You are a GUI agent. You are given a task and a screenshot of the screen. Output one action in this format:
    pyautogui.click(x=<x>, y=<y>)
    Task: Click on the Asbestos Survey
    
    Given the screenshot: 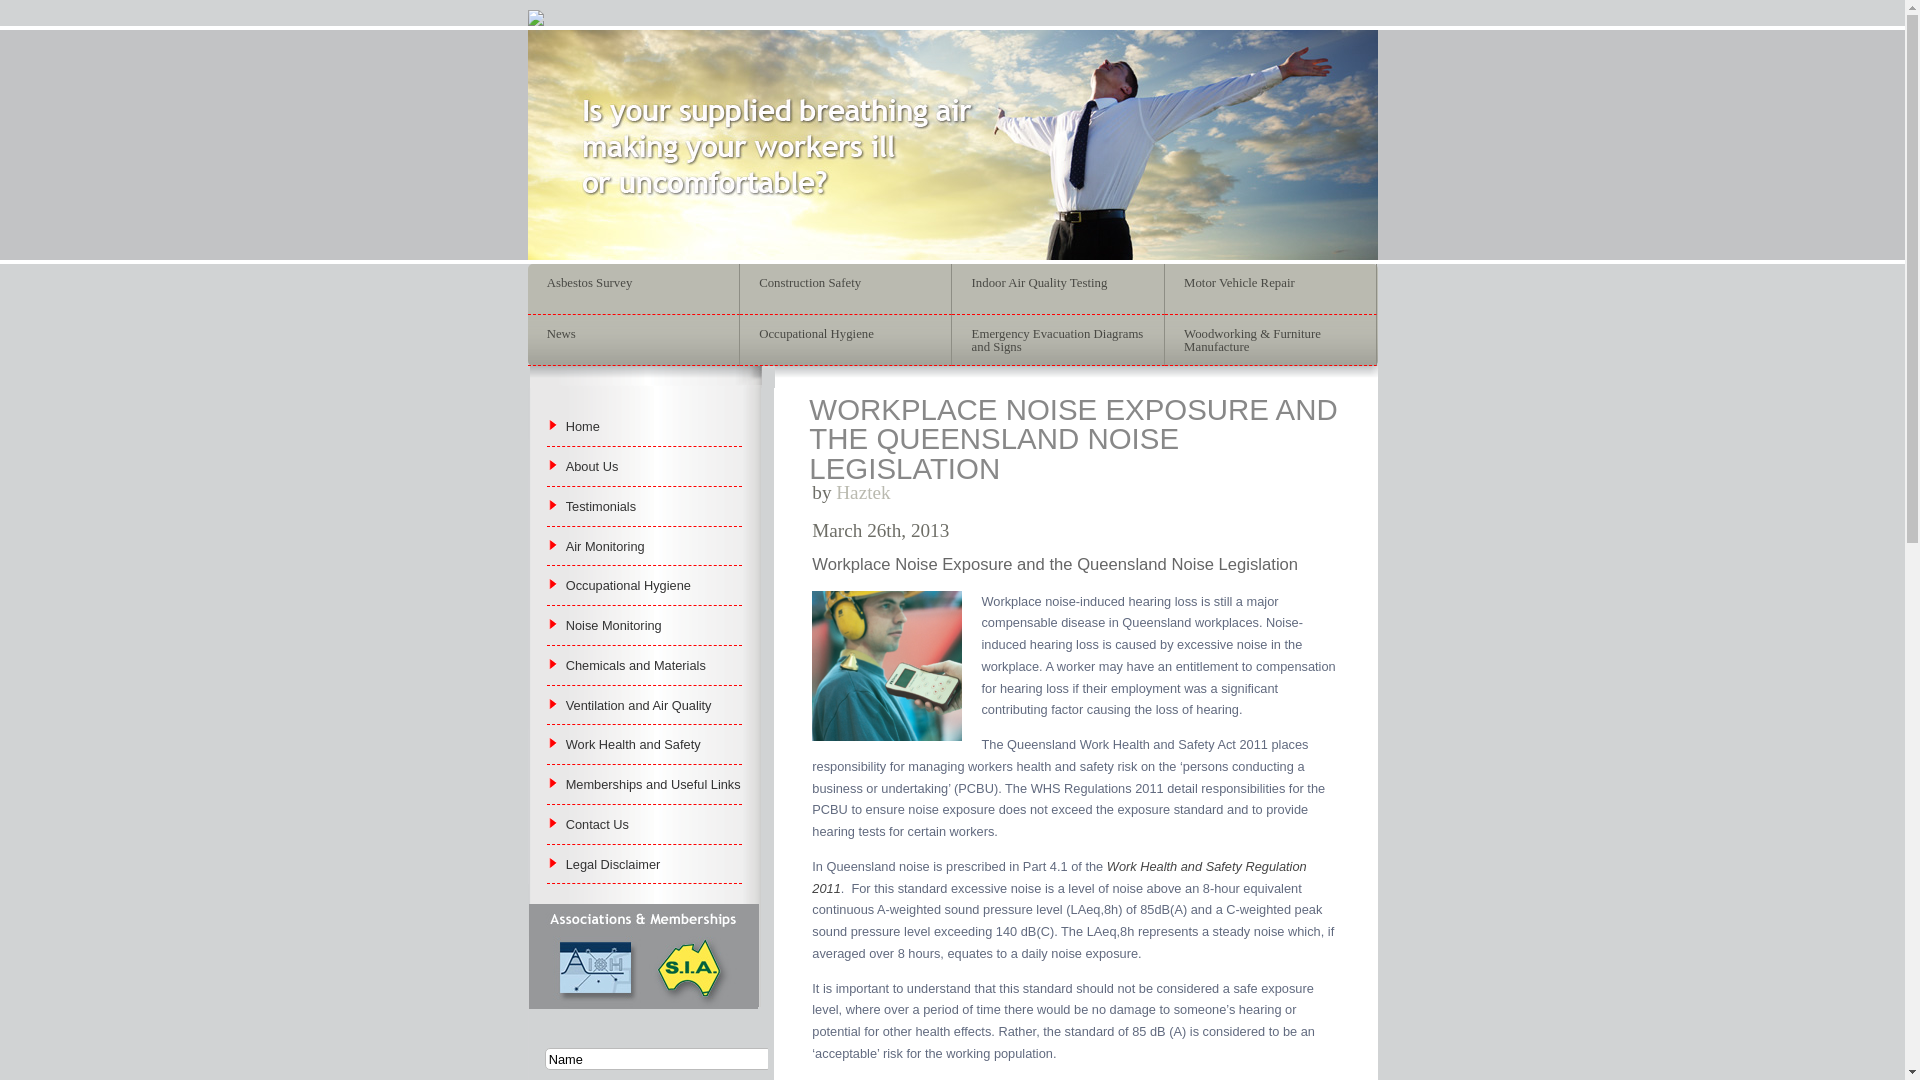 What is the action you would take?
    pyautogui.click(x=633, y=284)
    